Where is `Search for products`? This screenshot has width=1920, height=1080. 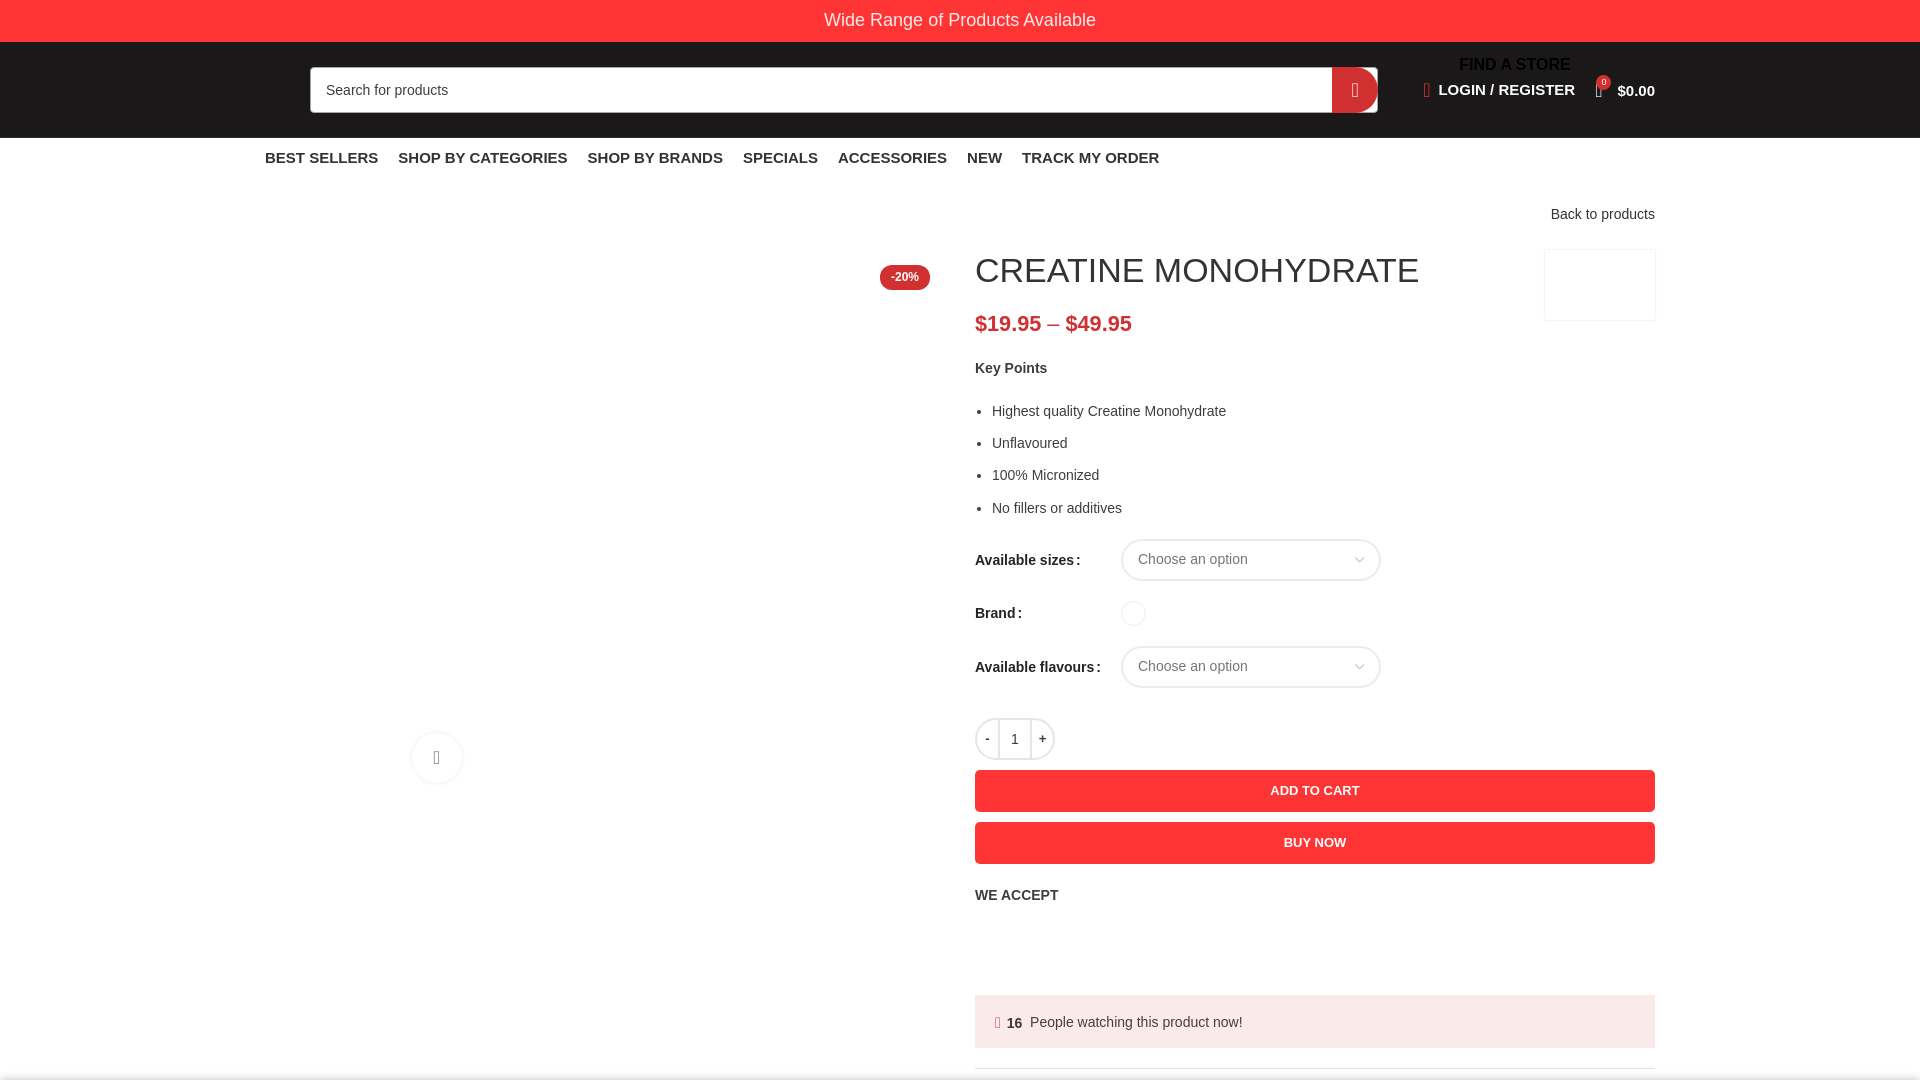
Search for products is located at coordinates (844, 88).